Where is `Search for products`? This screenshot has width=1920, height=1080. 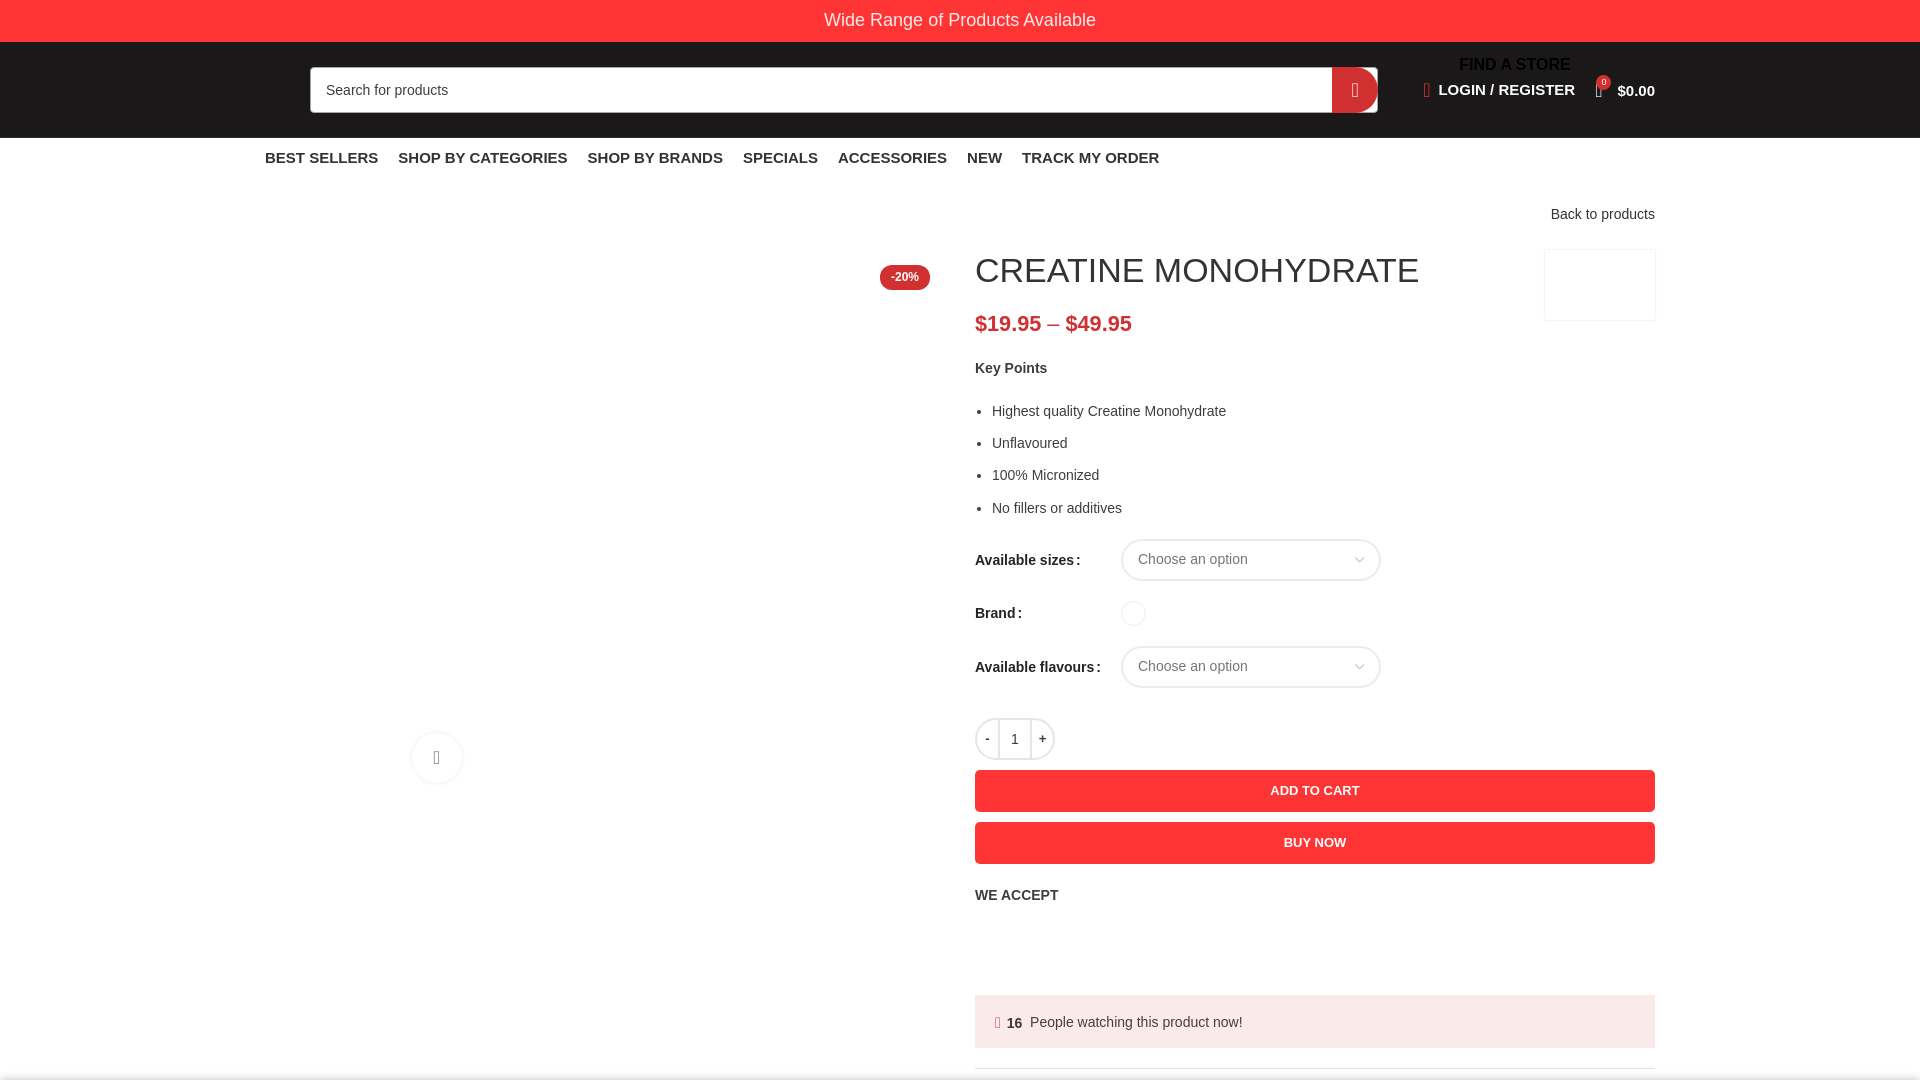
Search for products is located at coordinates (844, 88).